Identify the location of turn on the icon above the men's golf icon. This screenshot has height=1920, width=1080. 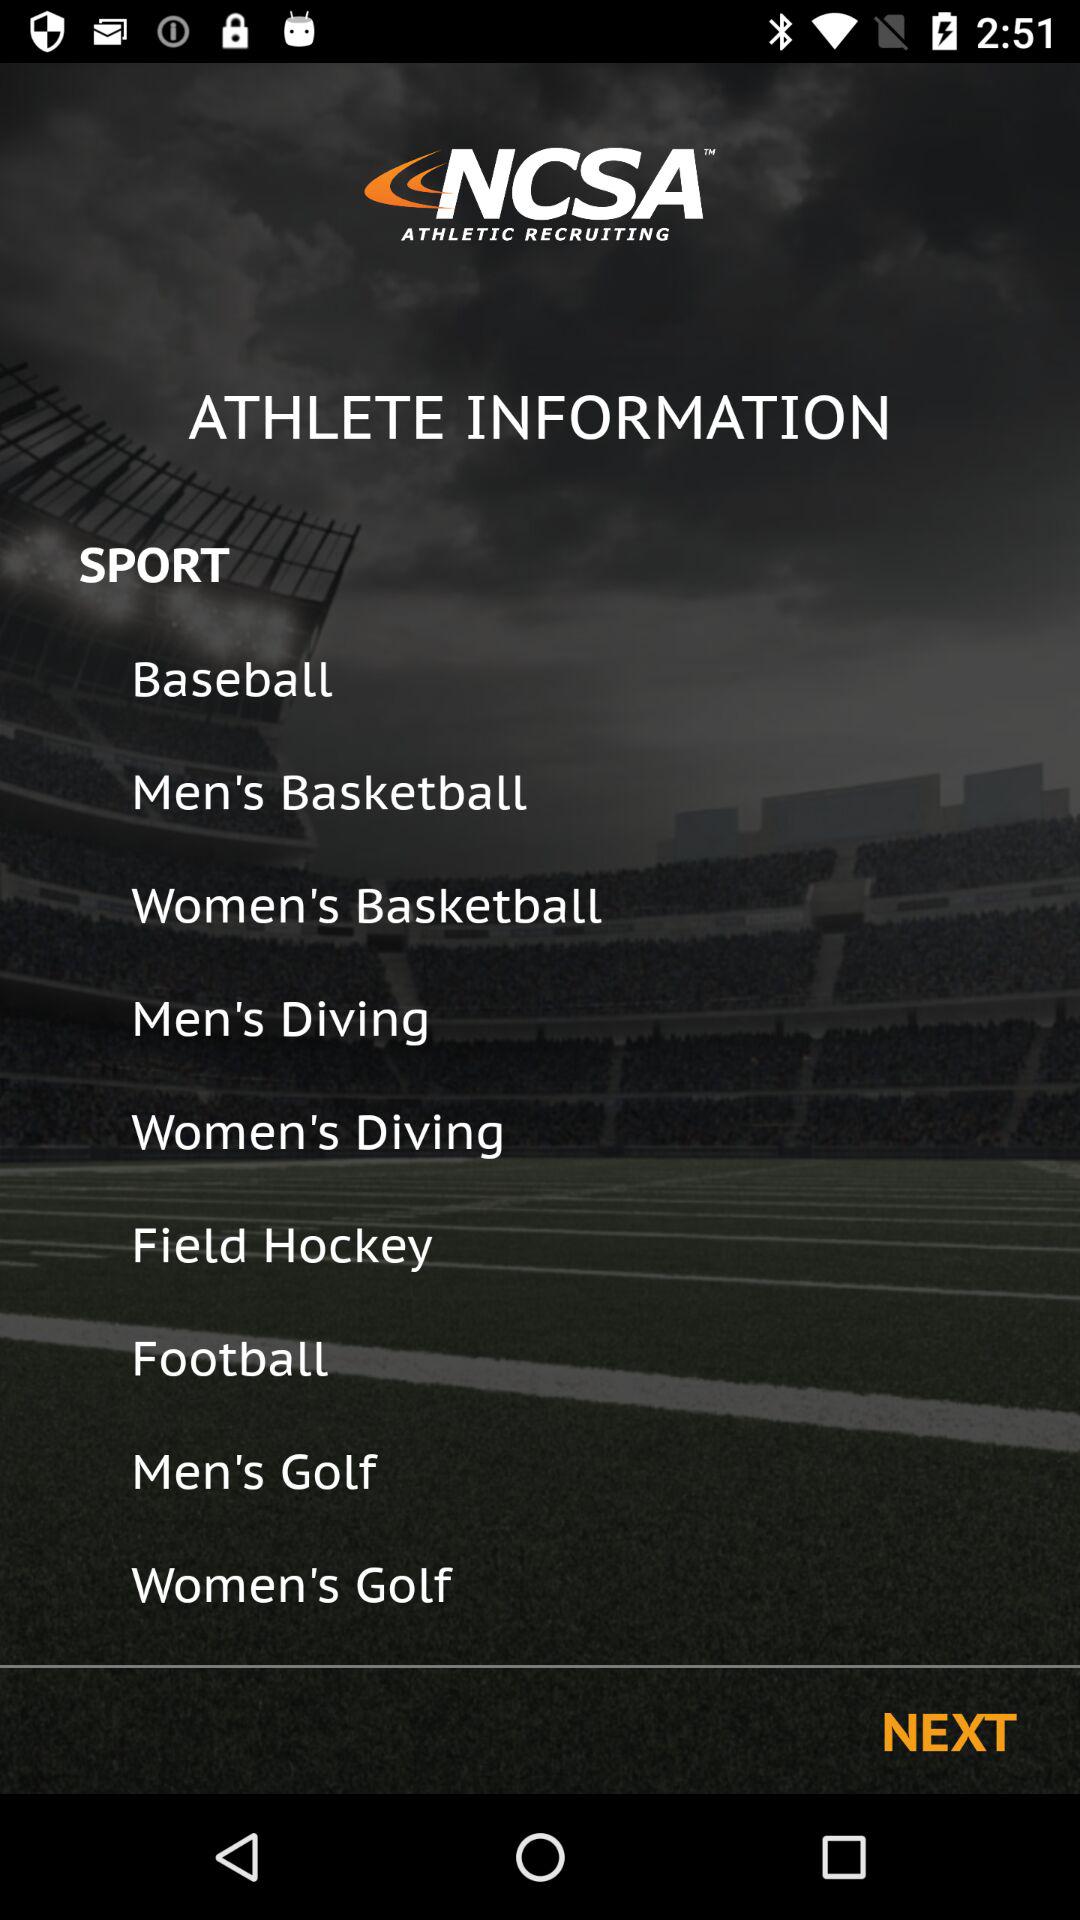
(592, 1358).